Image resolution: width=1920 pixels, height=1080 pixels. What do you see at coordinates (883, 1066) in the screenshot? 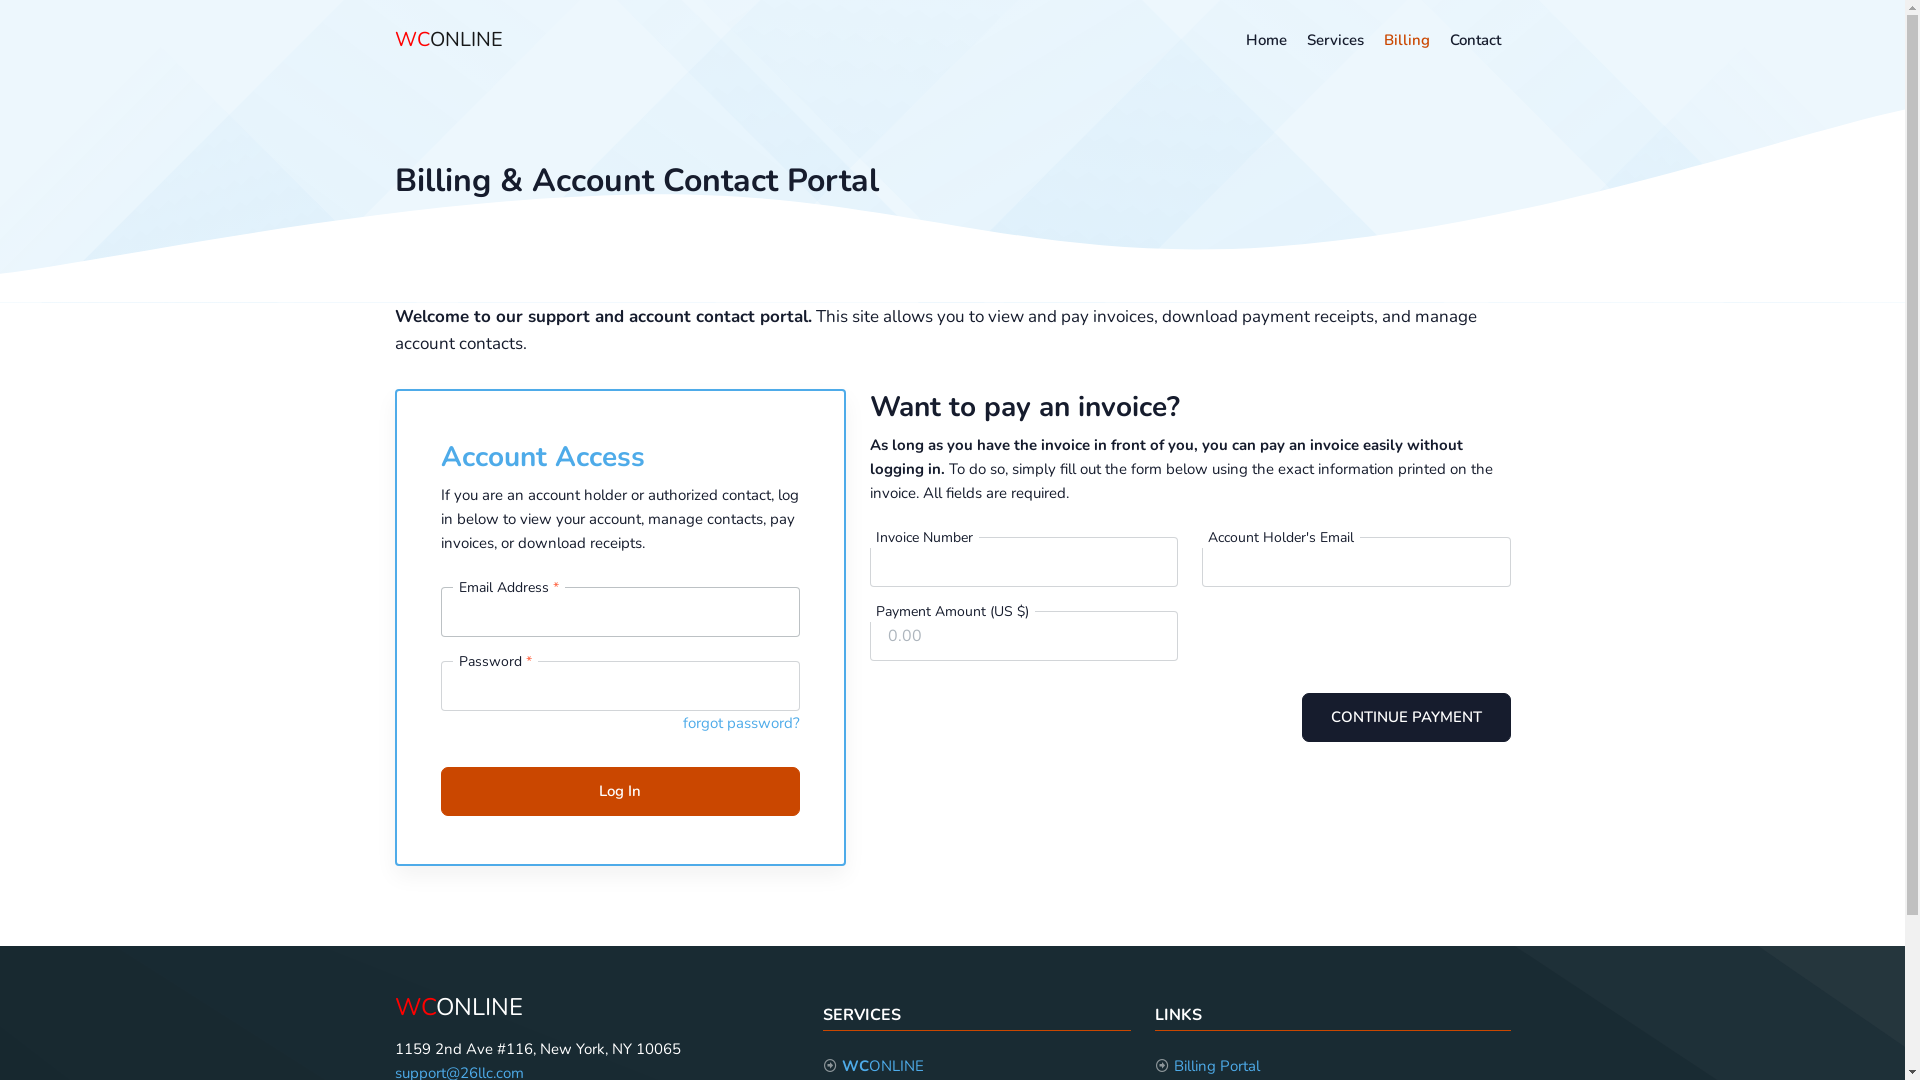
I see `WCONLINE` at bounding box center [883, 1066].